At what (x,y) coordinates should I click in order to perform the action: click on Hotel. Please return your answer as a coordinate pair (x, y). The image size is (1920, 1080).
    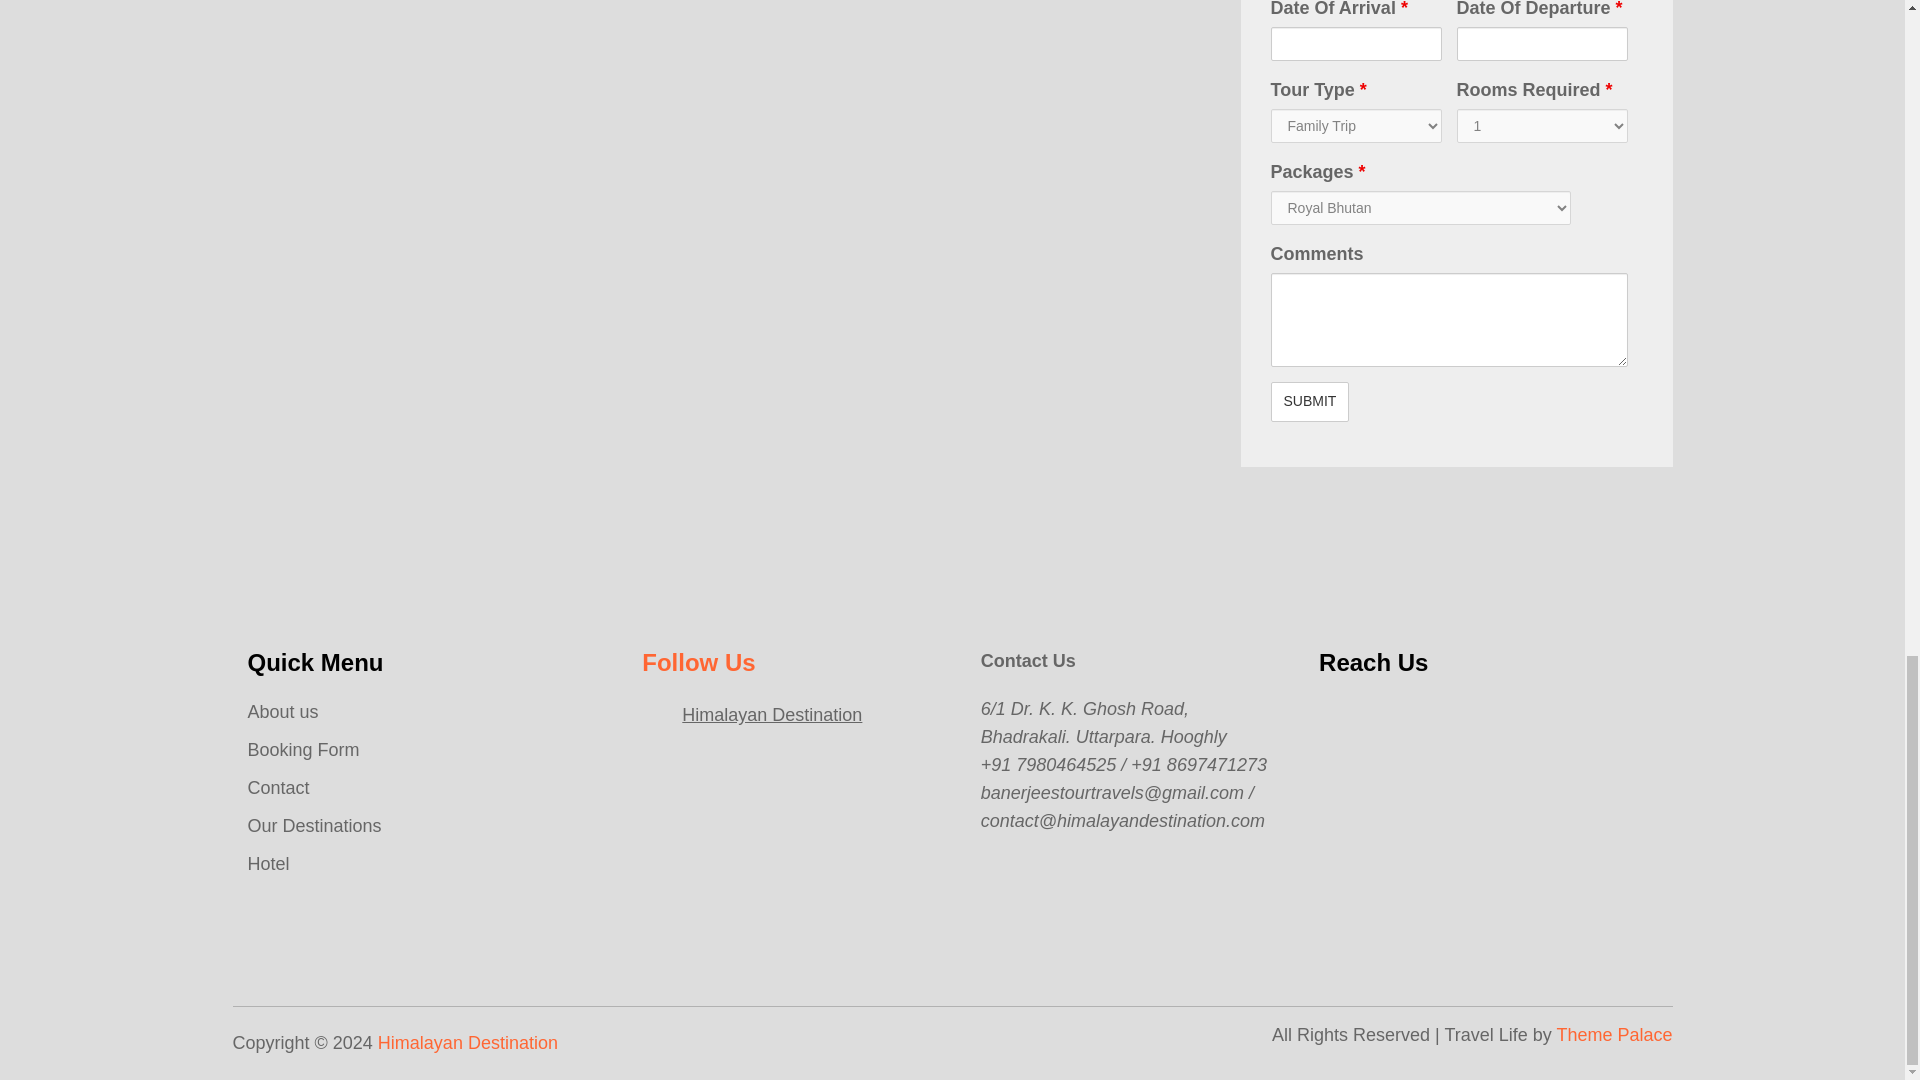
    Looking at the image, I should click on (268, 864).